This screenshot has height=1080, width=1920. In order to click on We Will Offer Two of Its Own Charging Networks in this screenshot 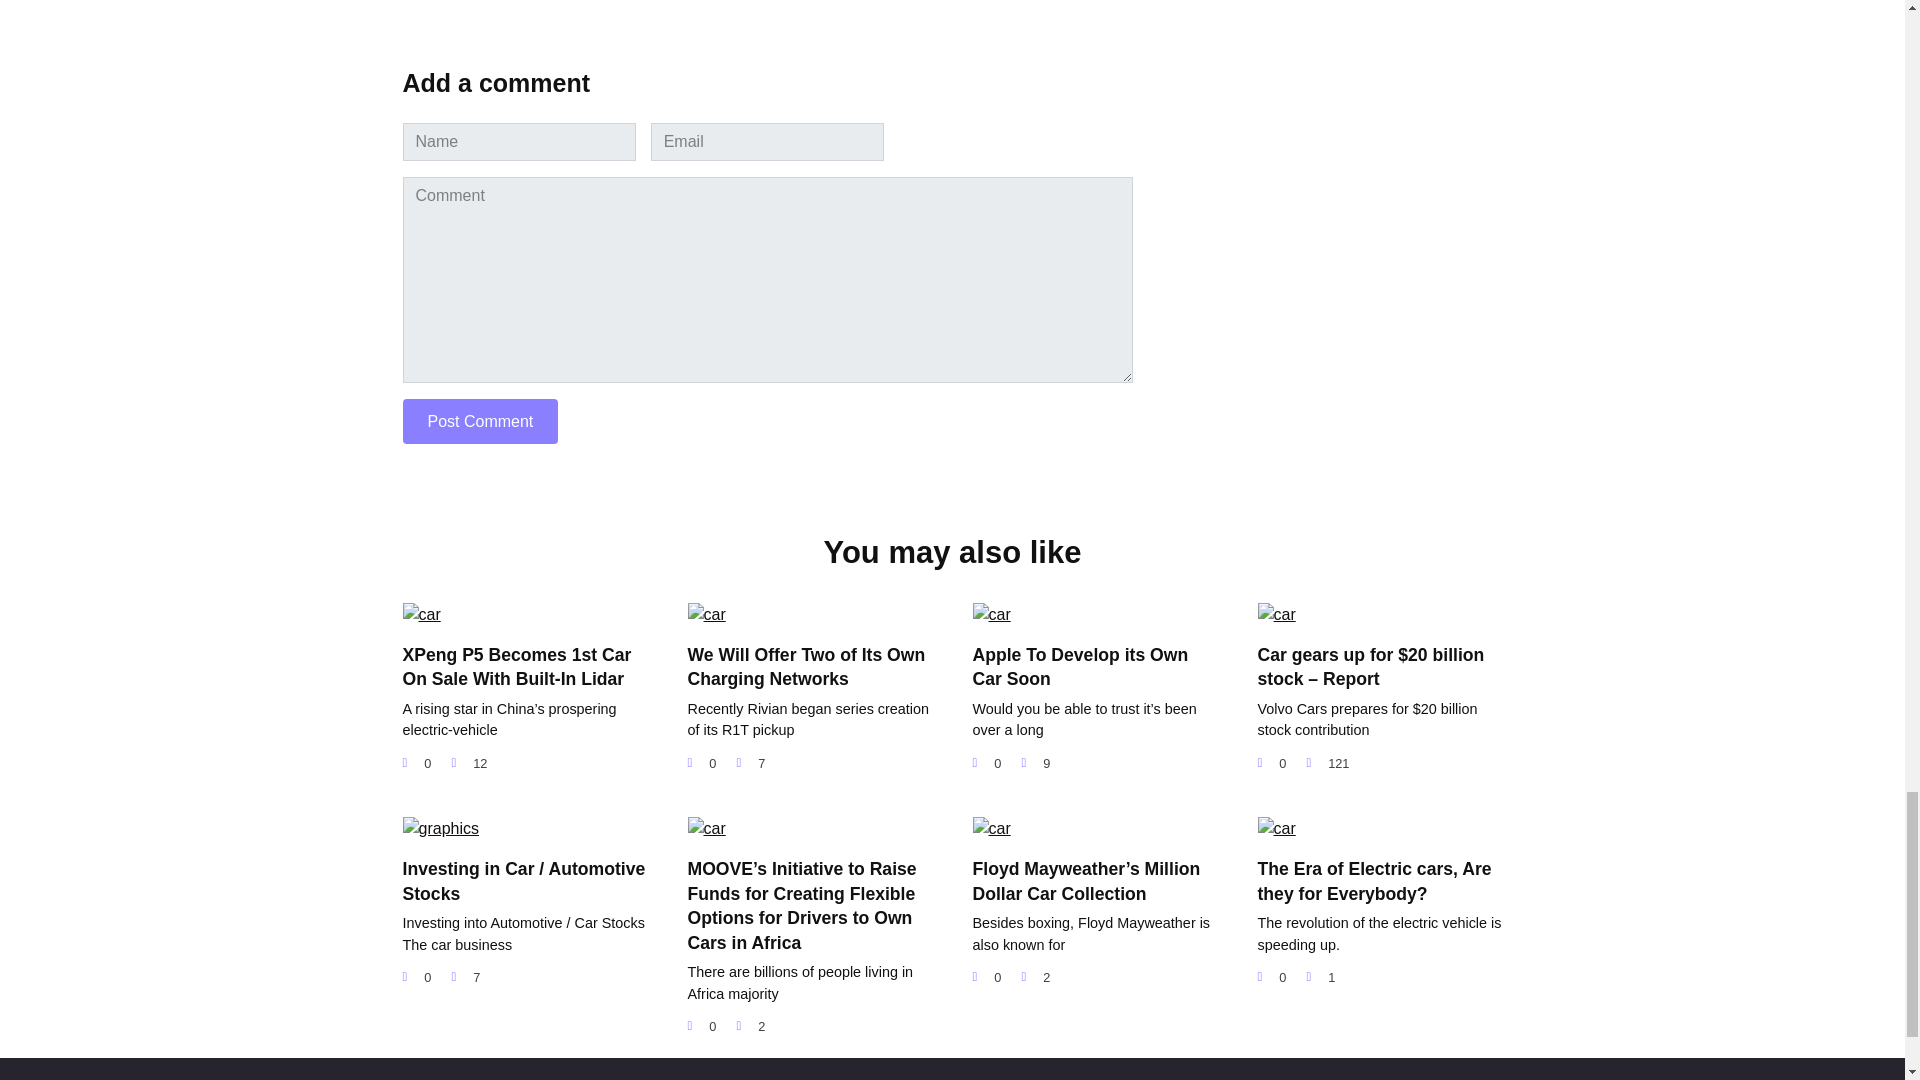, I will do `click(806, 666)`.